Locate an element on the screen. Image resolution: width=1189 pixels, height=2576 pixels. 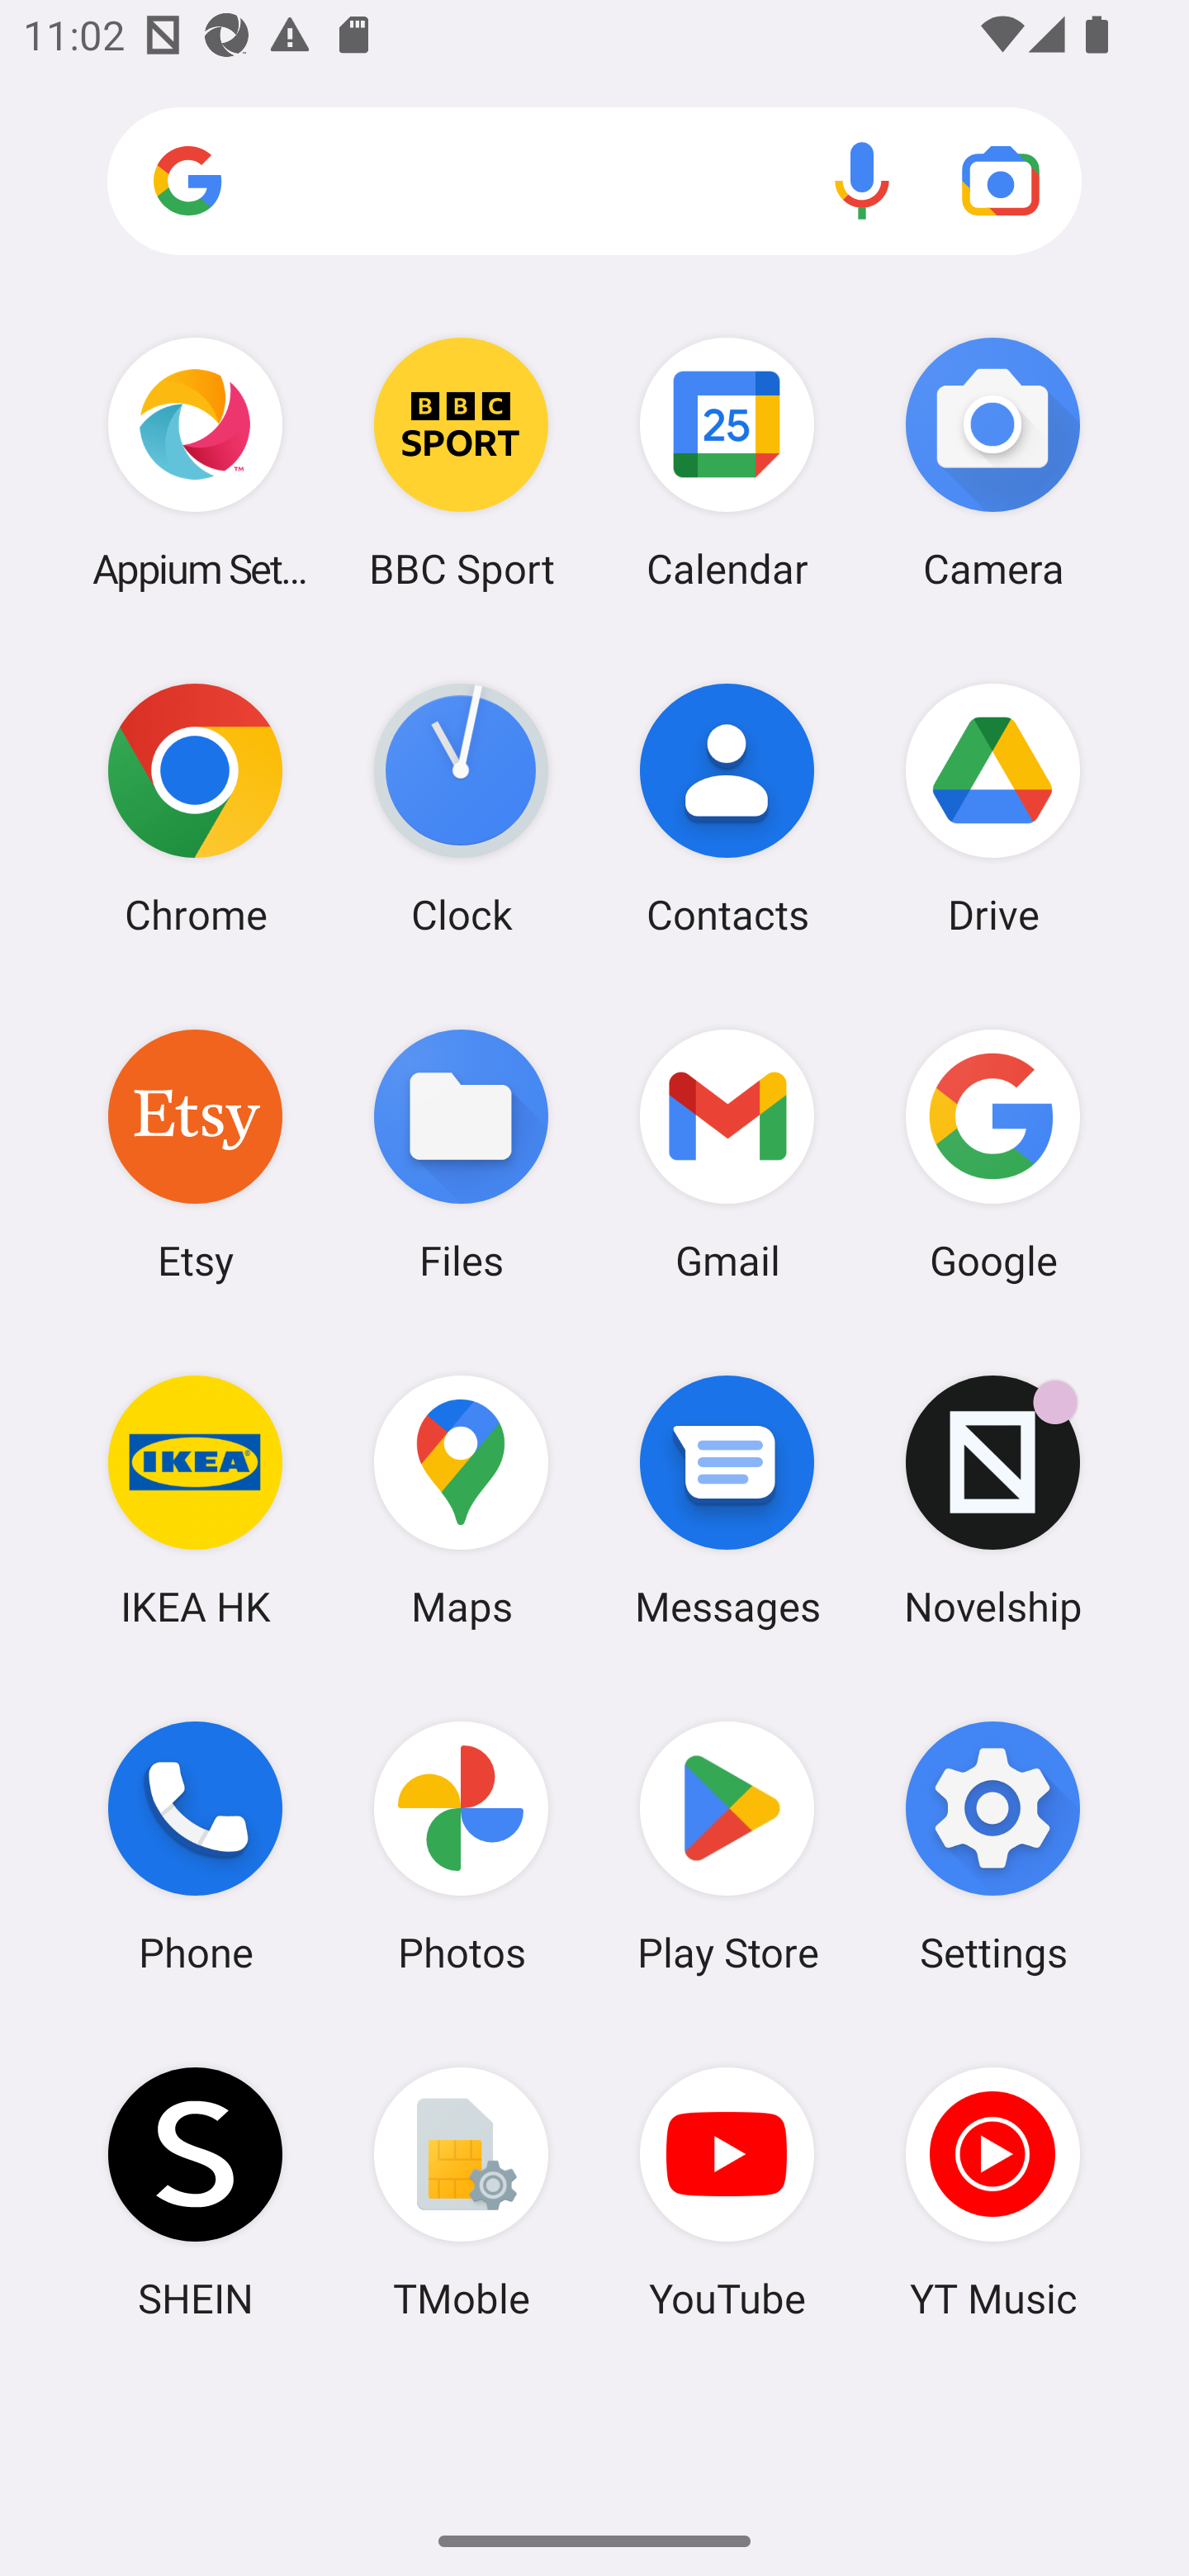
Chrome is located at coordinates (195, 808).